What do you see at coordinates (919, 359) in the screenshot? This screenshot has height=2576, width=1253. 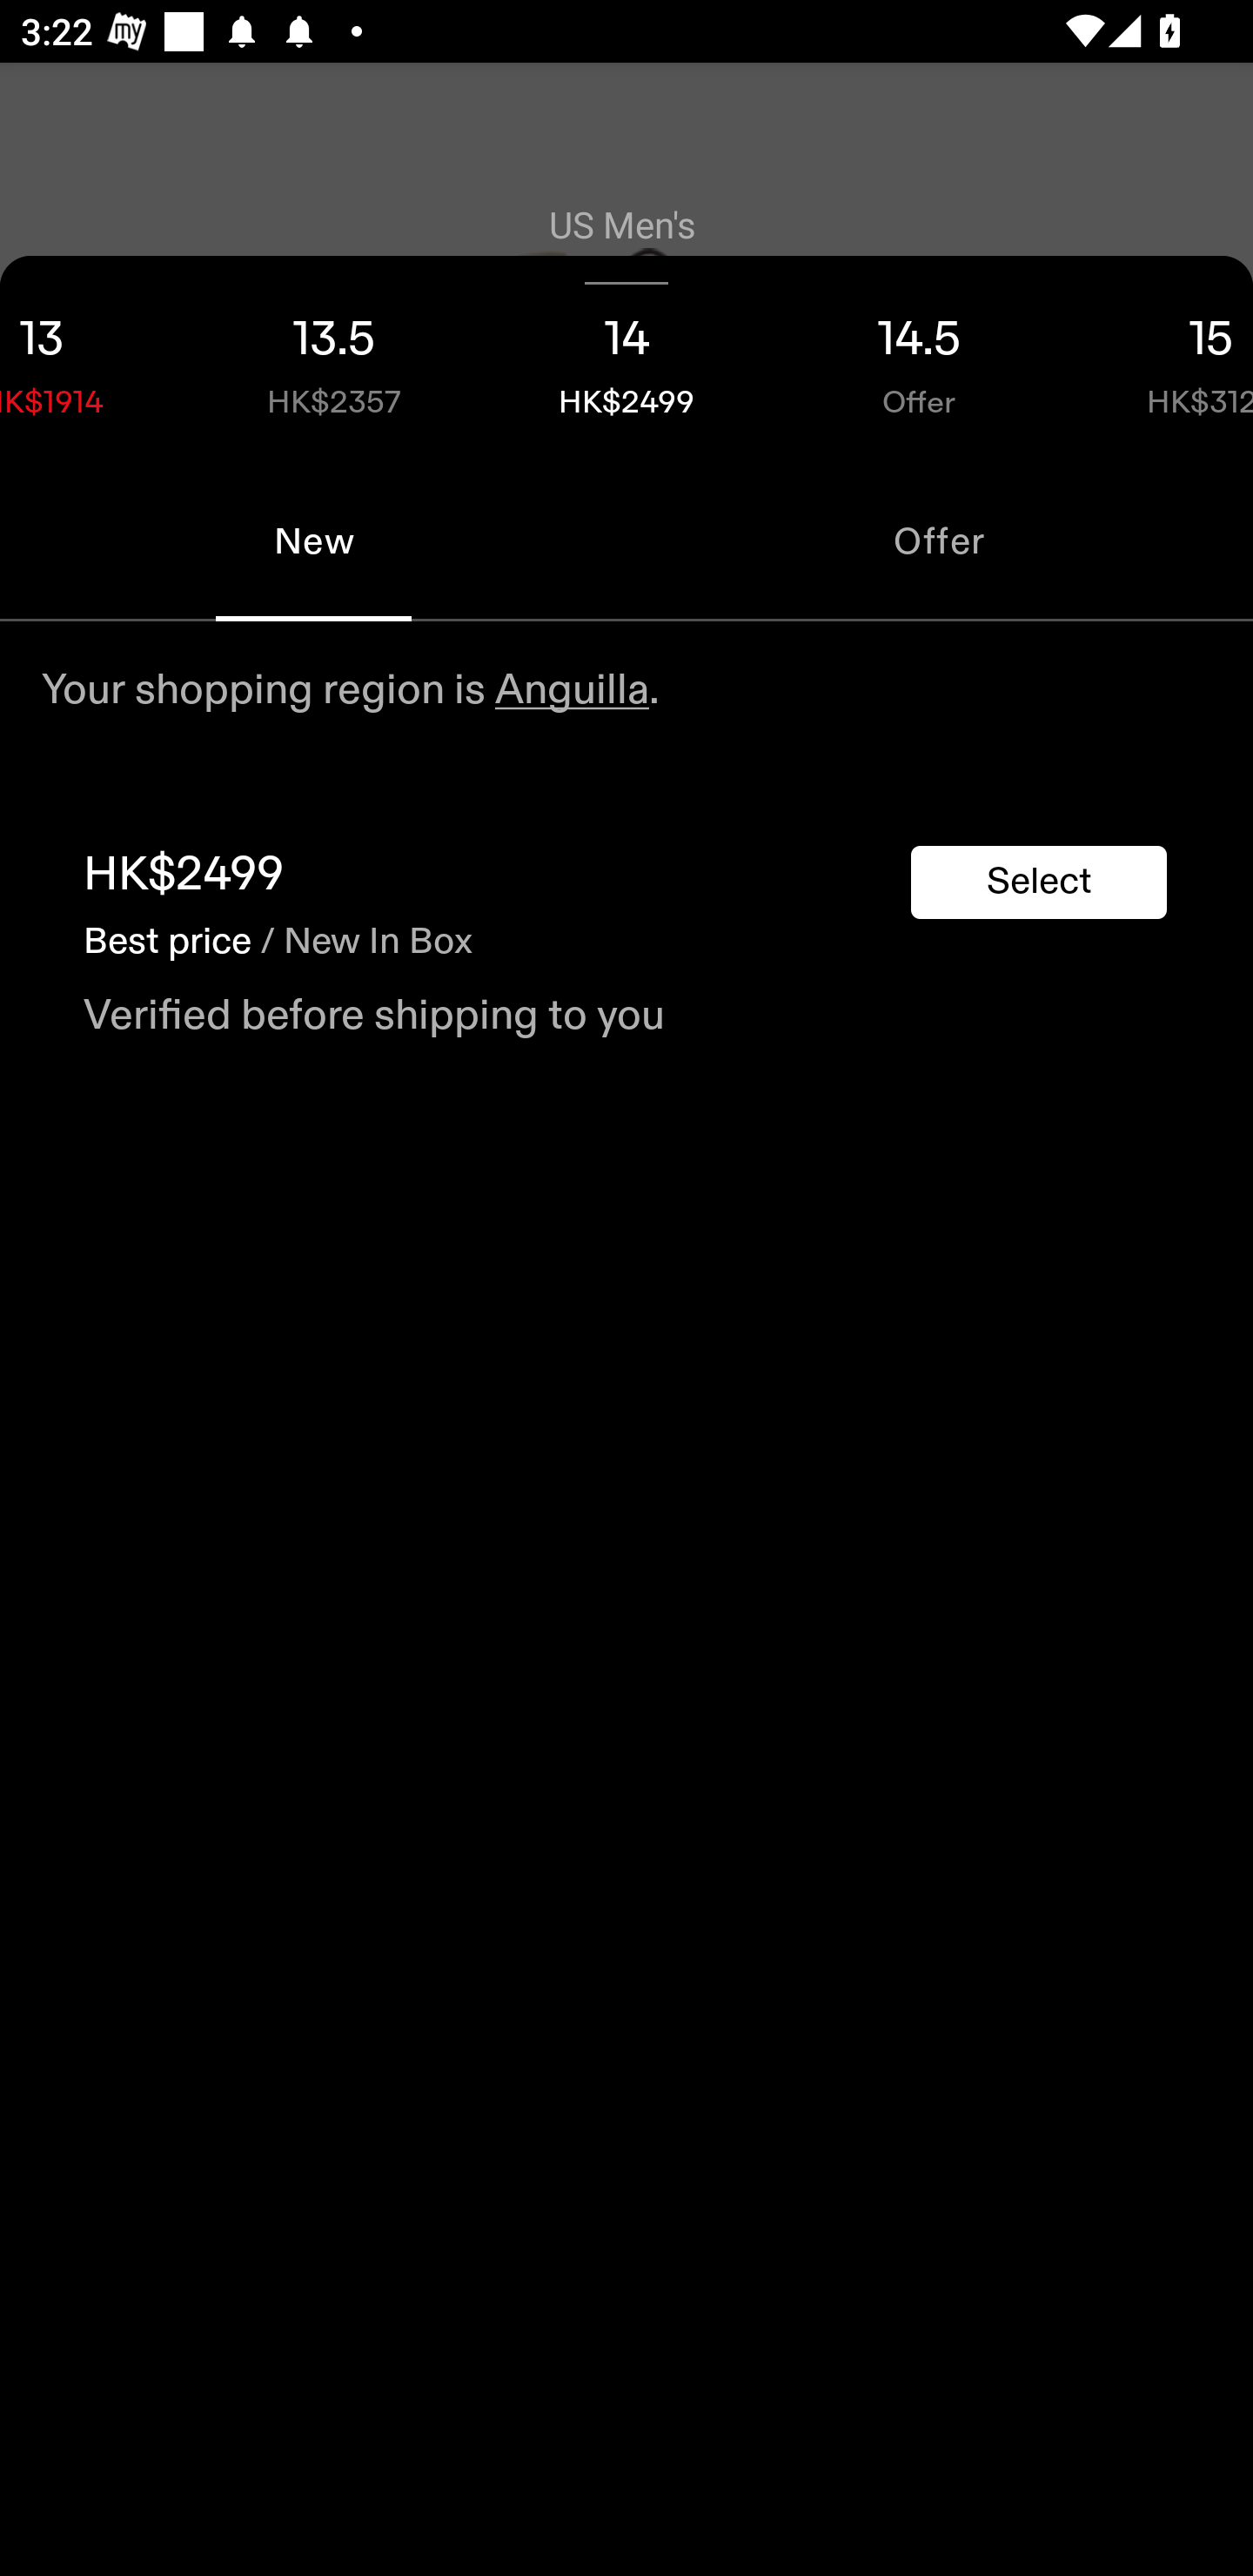 I see `14.5 Offer` at bounding box center [919, 359].